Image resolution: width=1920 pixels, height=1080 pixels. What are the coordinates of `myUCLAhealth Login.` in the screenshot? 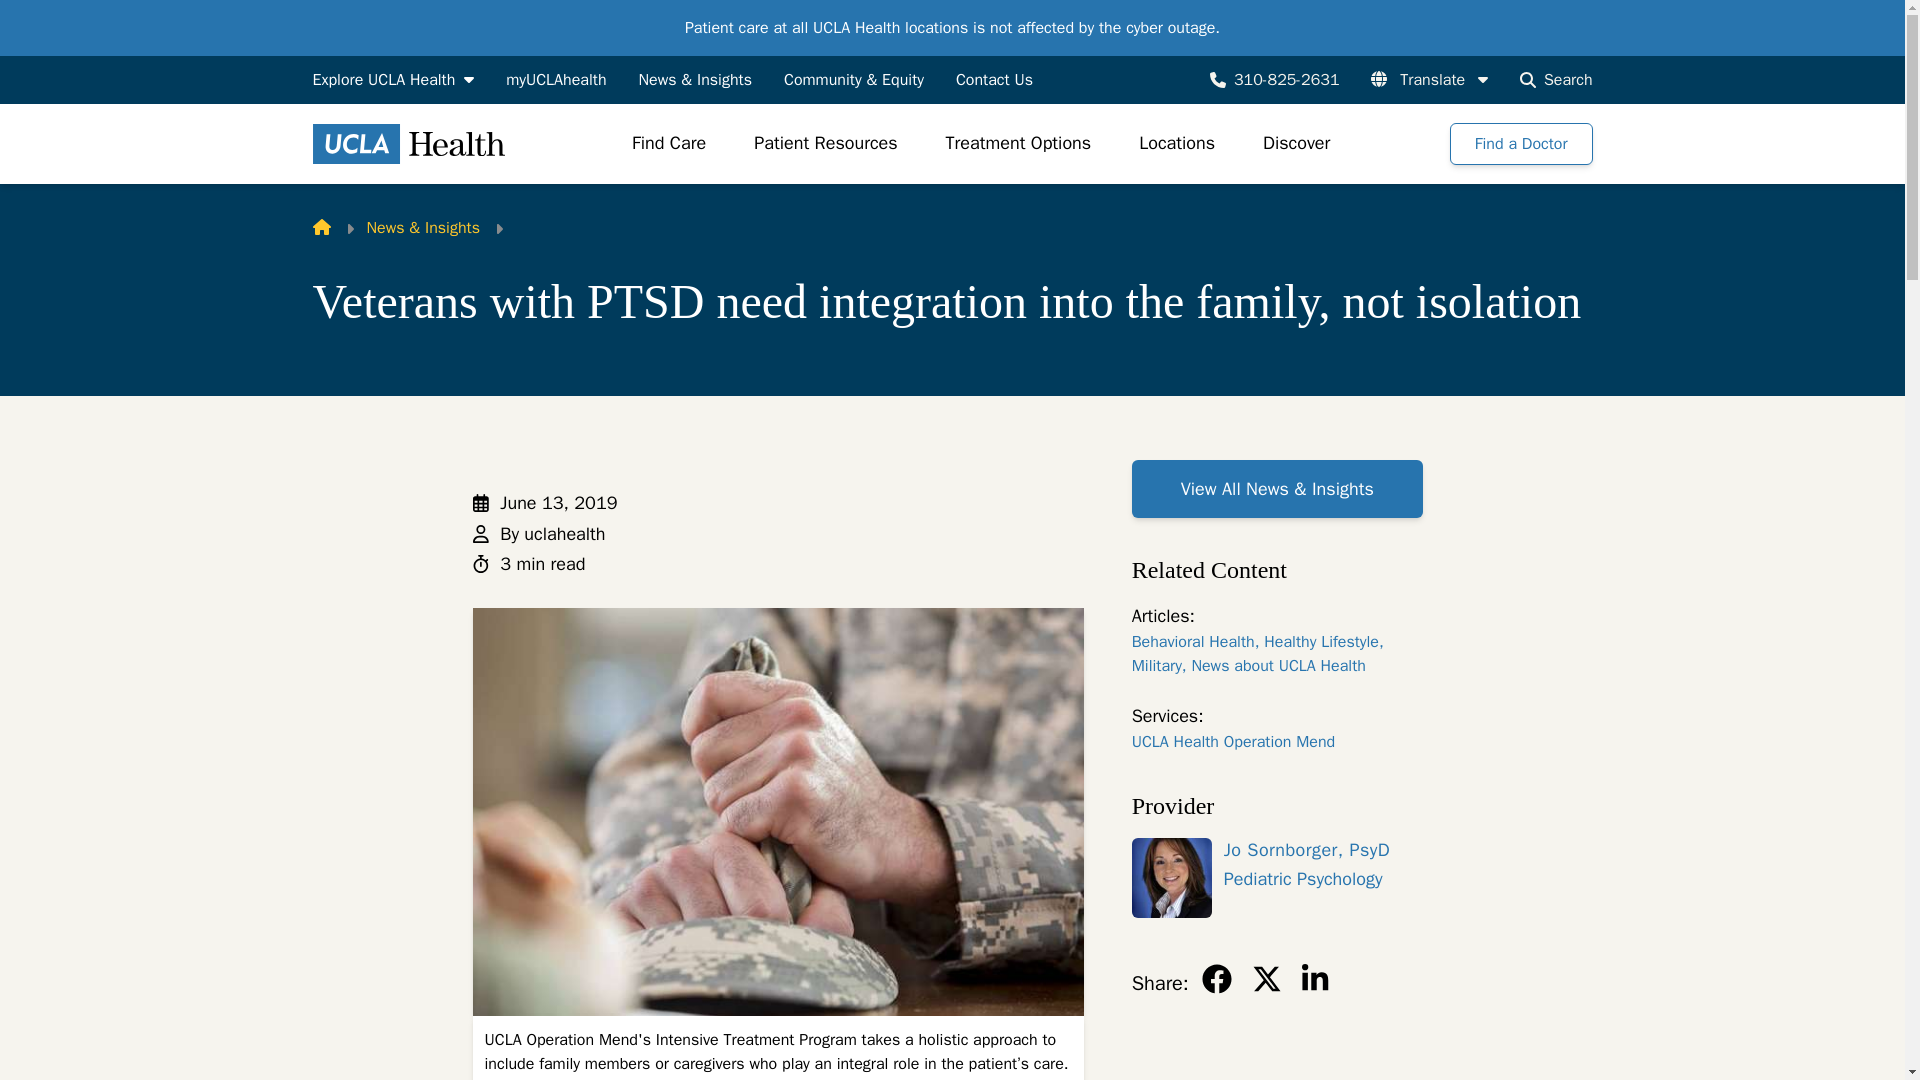 It's located at (556, 80).